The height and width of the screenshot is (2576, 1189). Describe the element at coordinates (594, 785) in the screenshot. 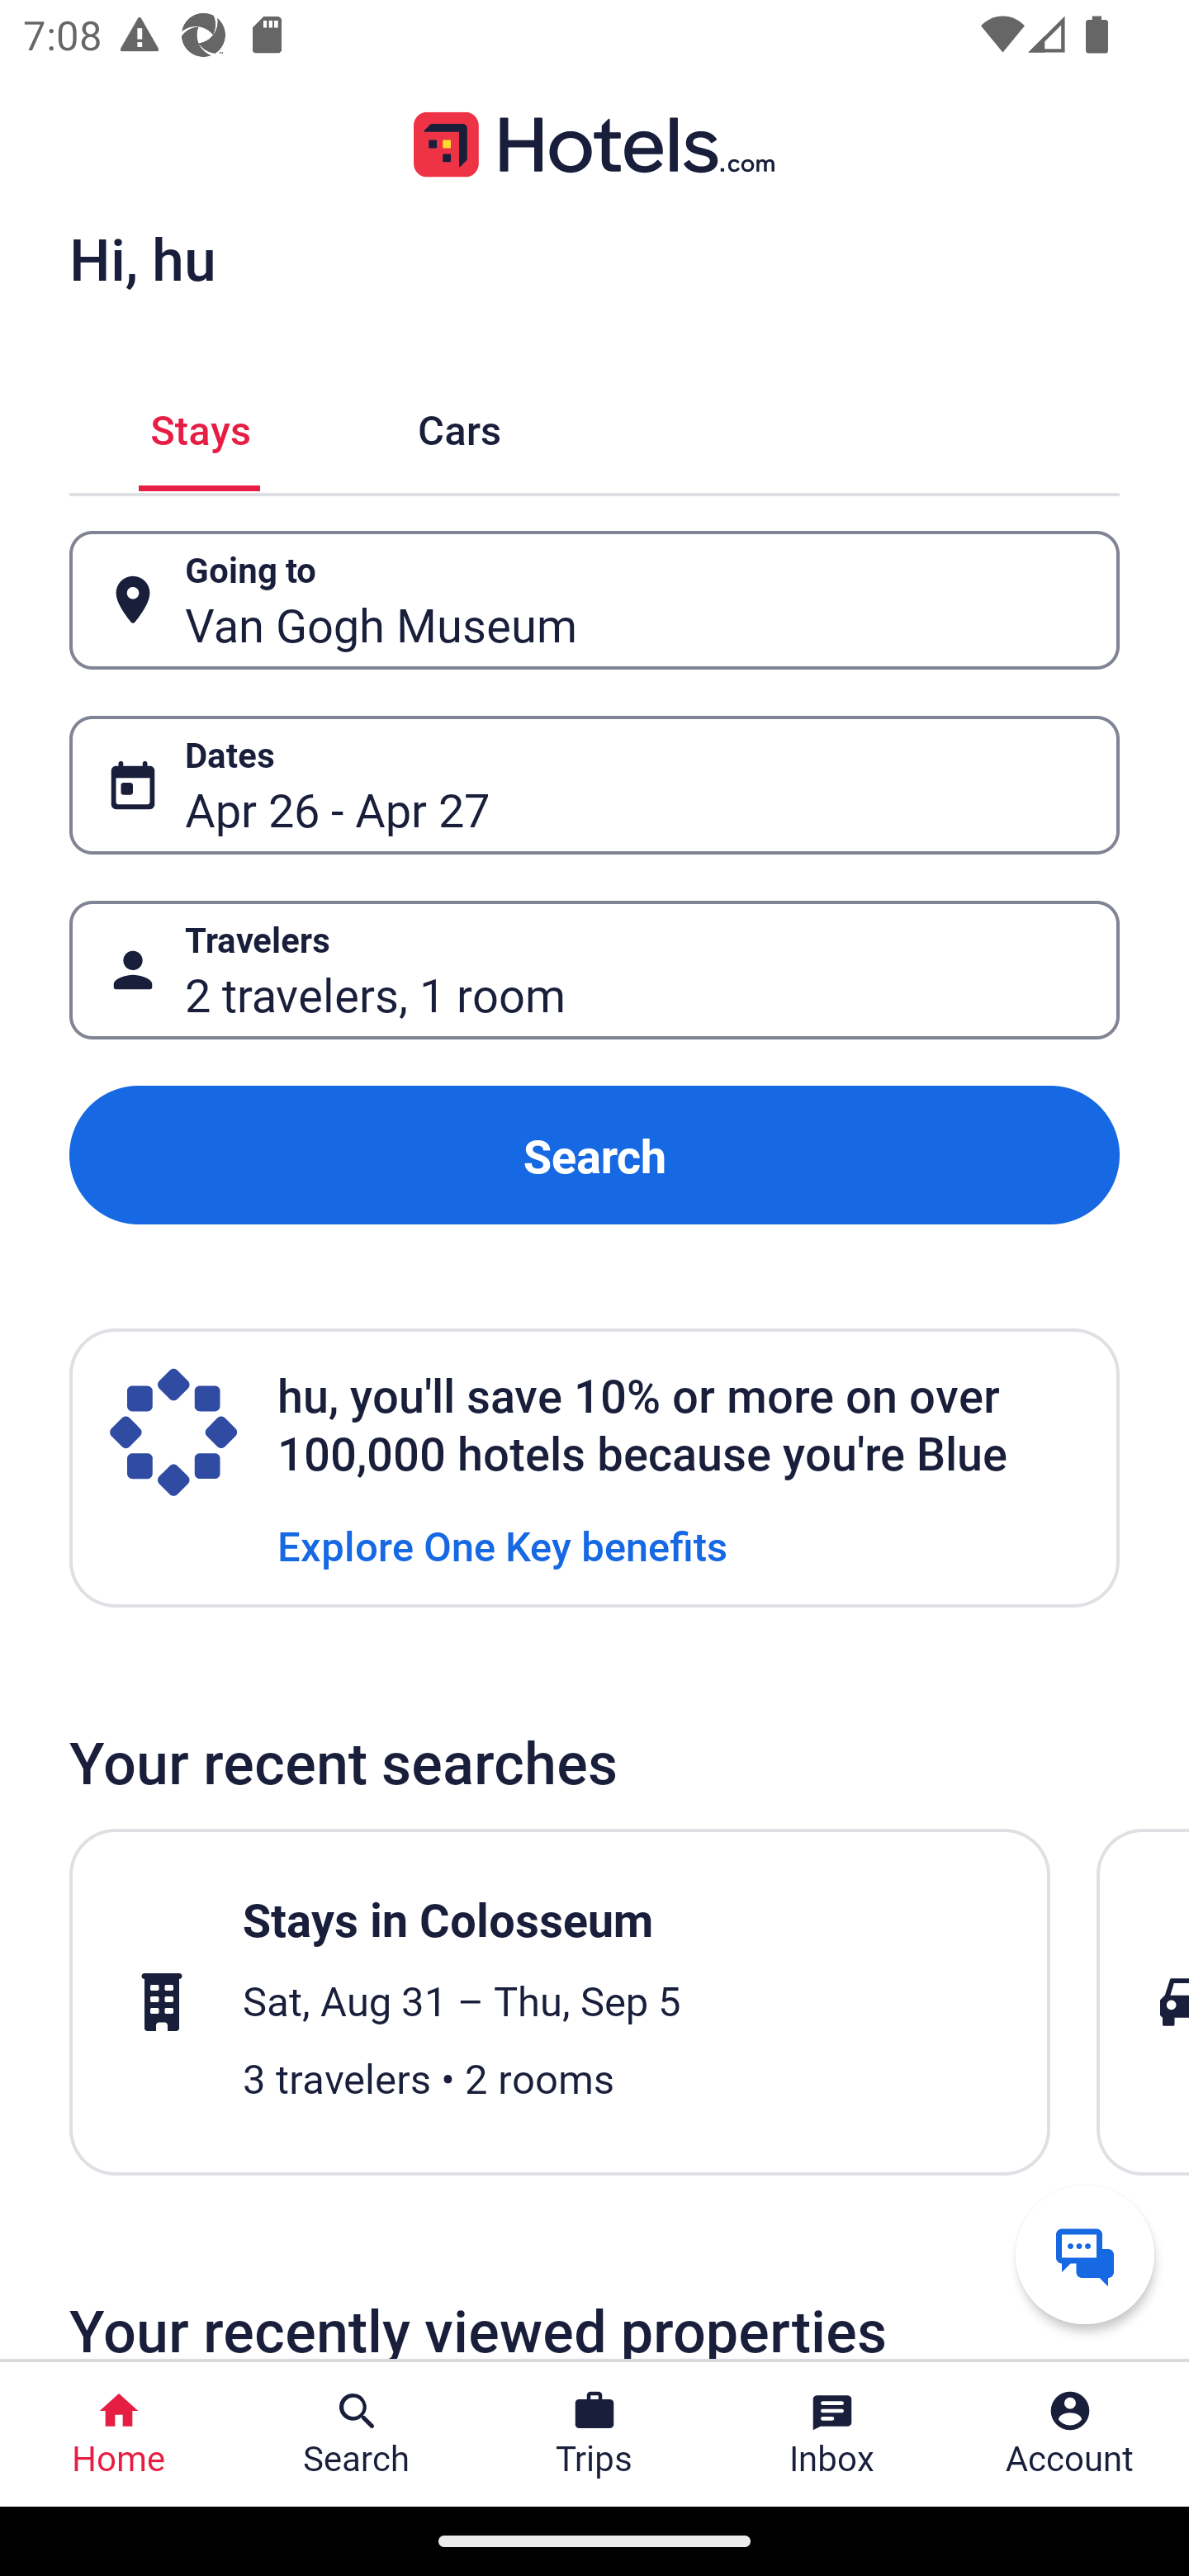

I see `Dates Button Apr 26 - Apr 27` at that location.